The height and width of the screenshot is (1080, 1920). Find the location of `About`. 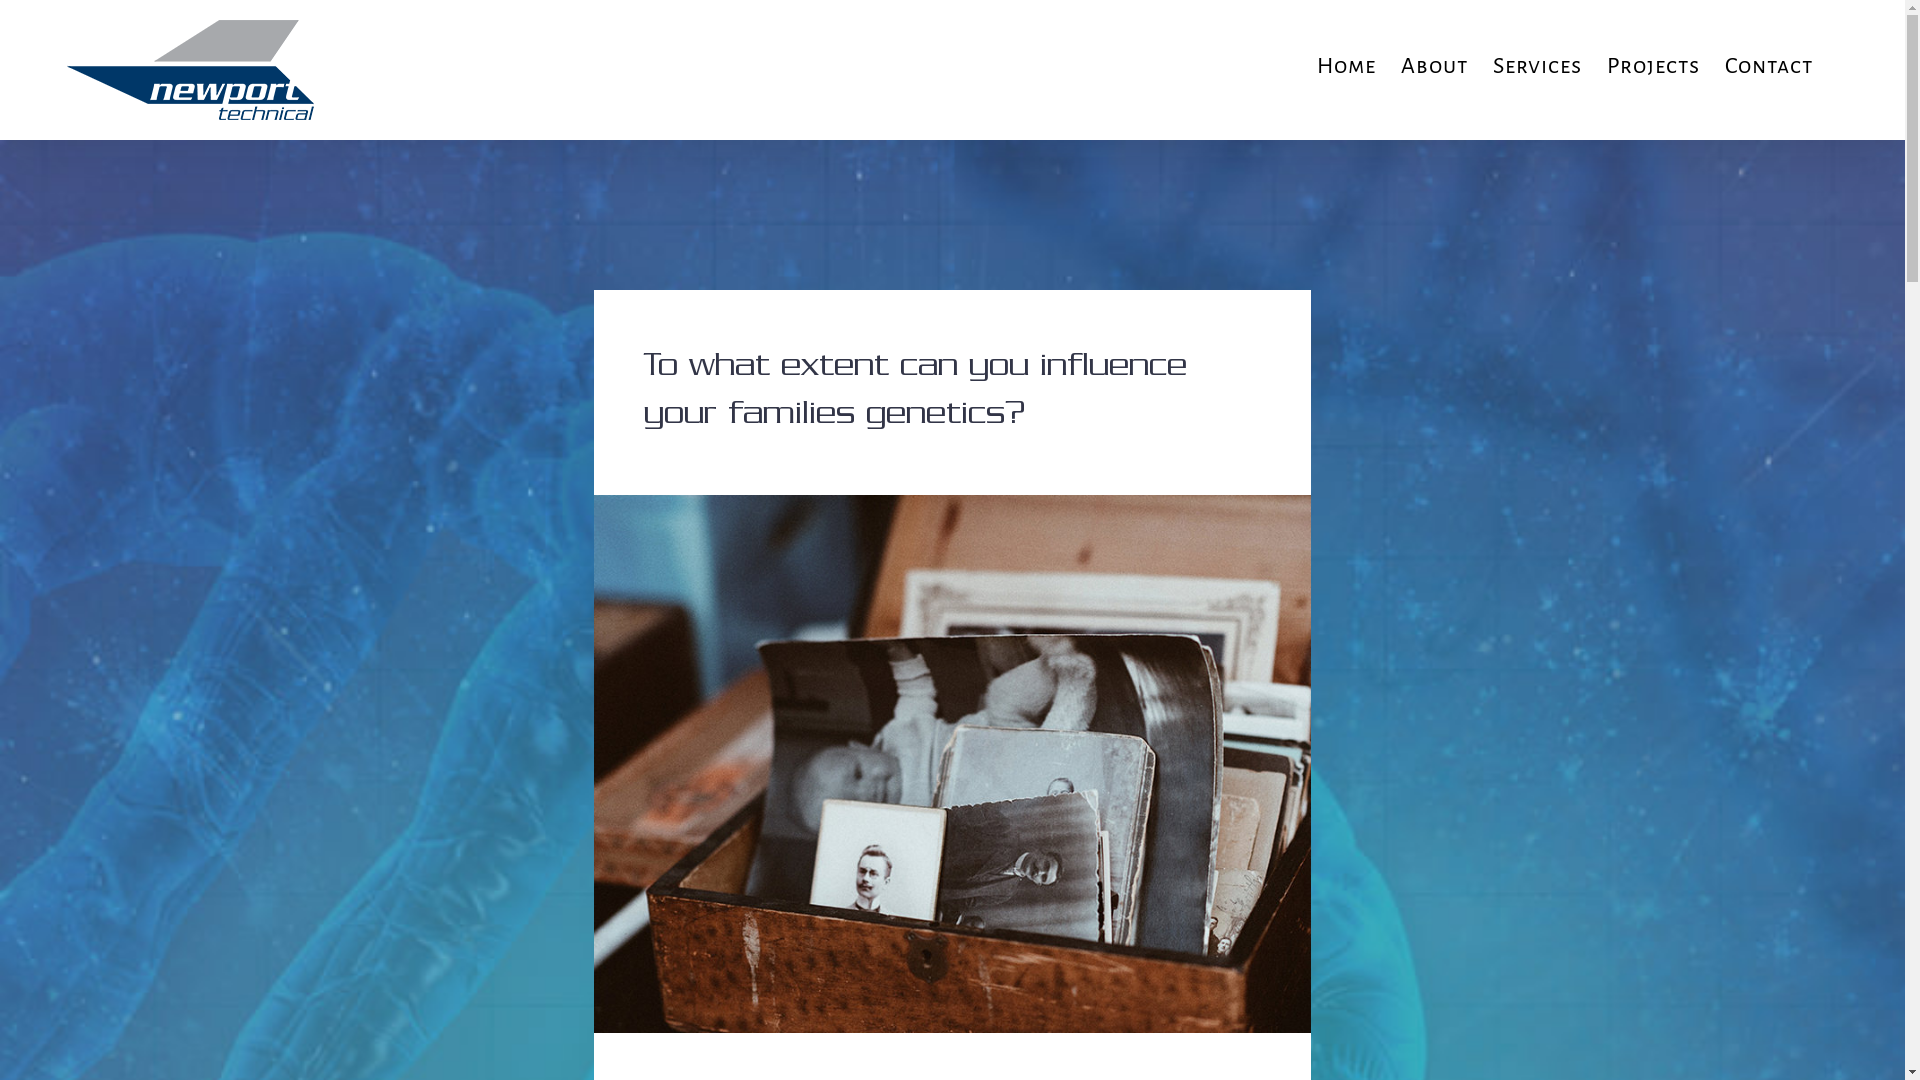

About is located at coordinates (1434, 66).